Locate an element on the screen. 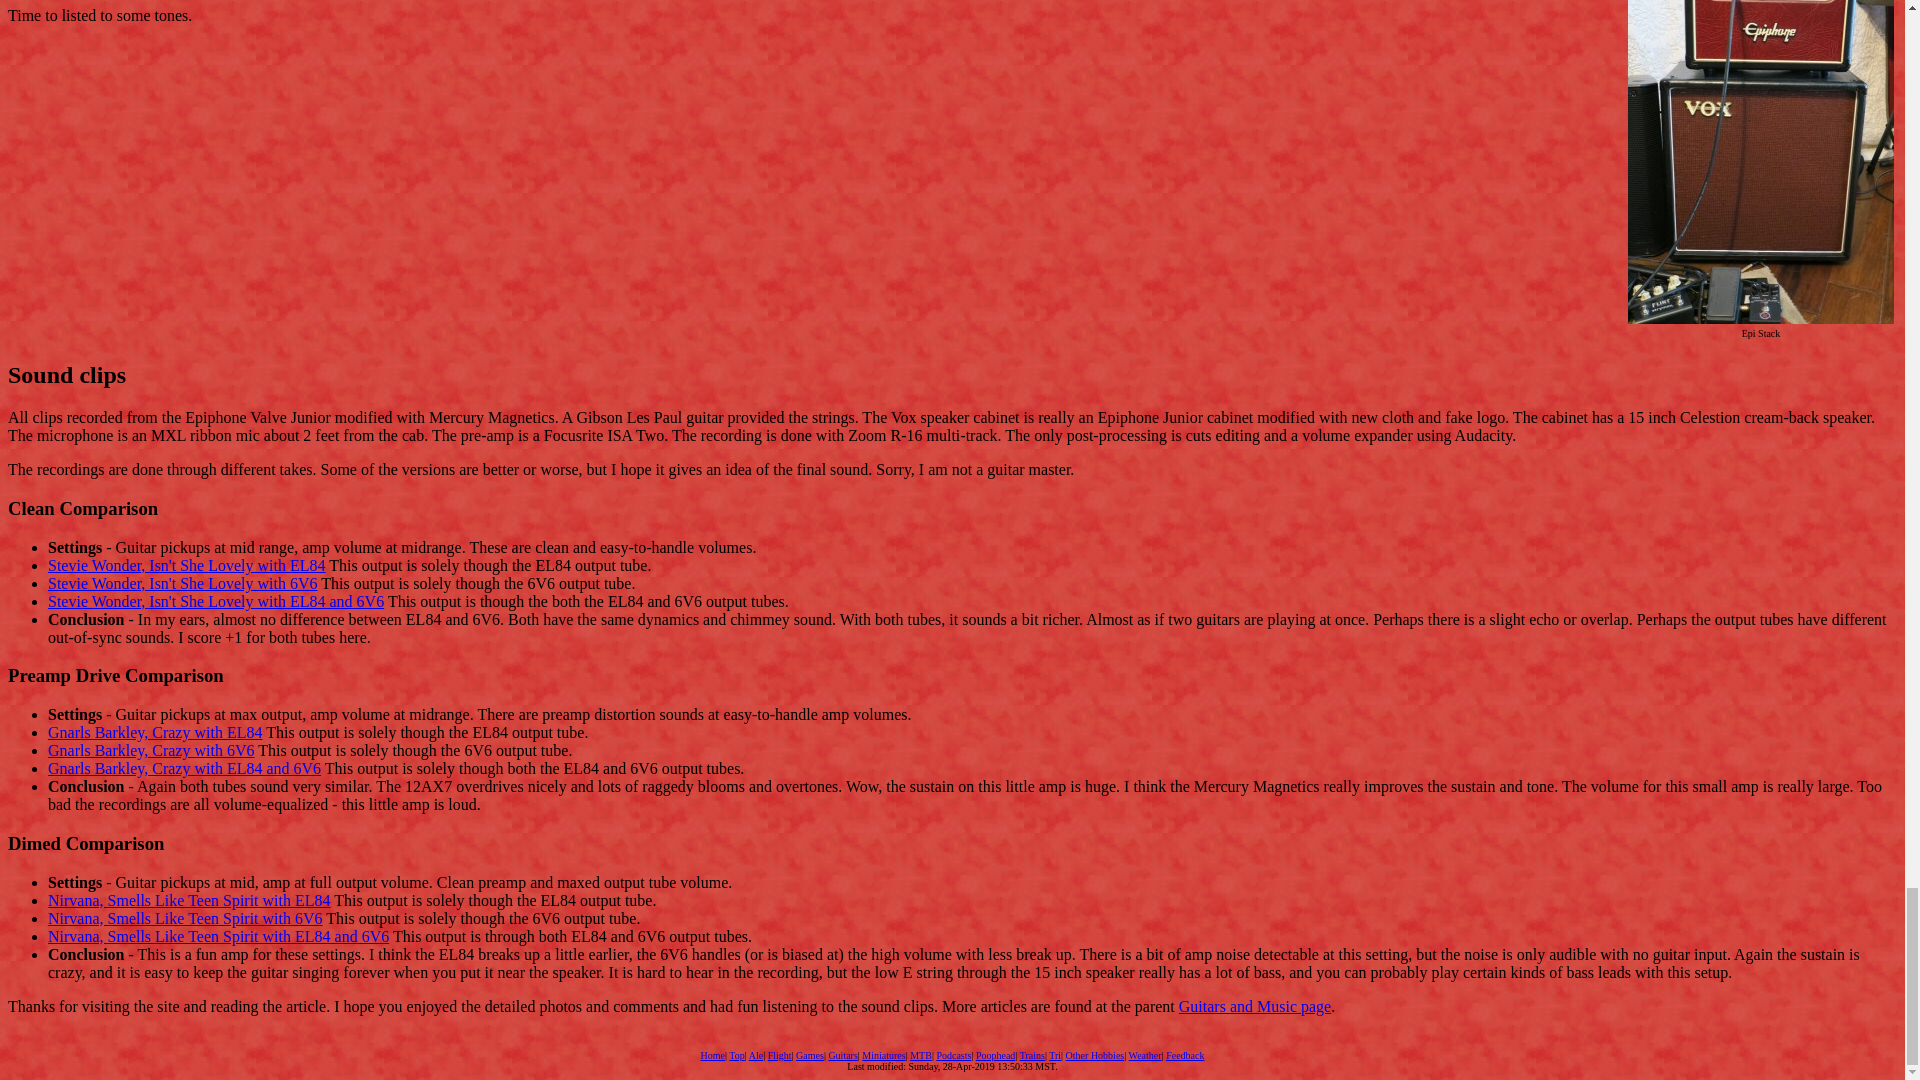  Top is located at coordinates (736, 1054).